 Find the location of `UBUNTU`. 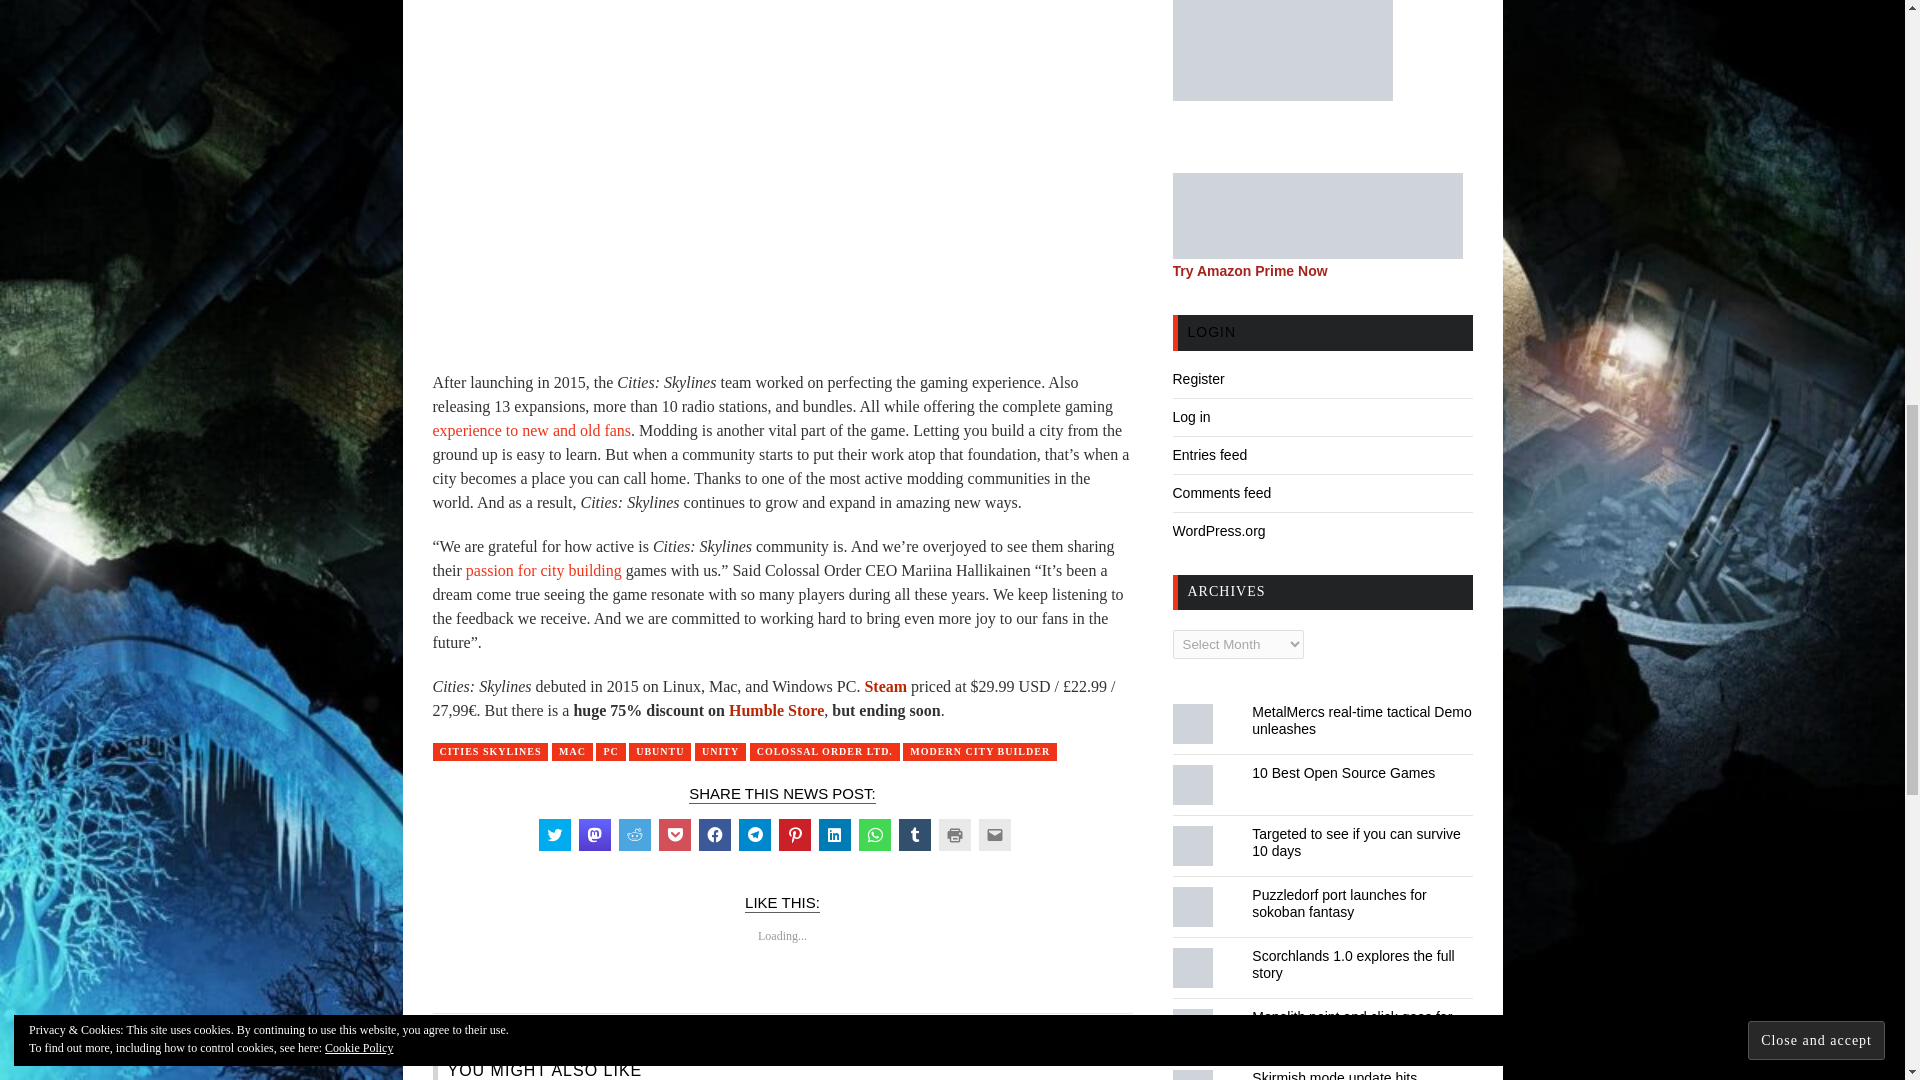

UBUNTU is located at coordinates (660, 752).